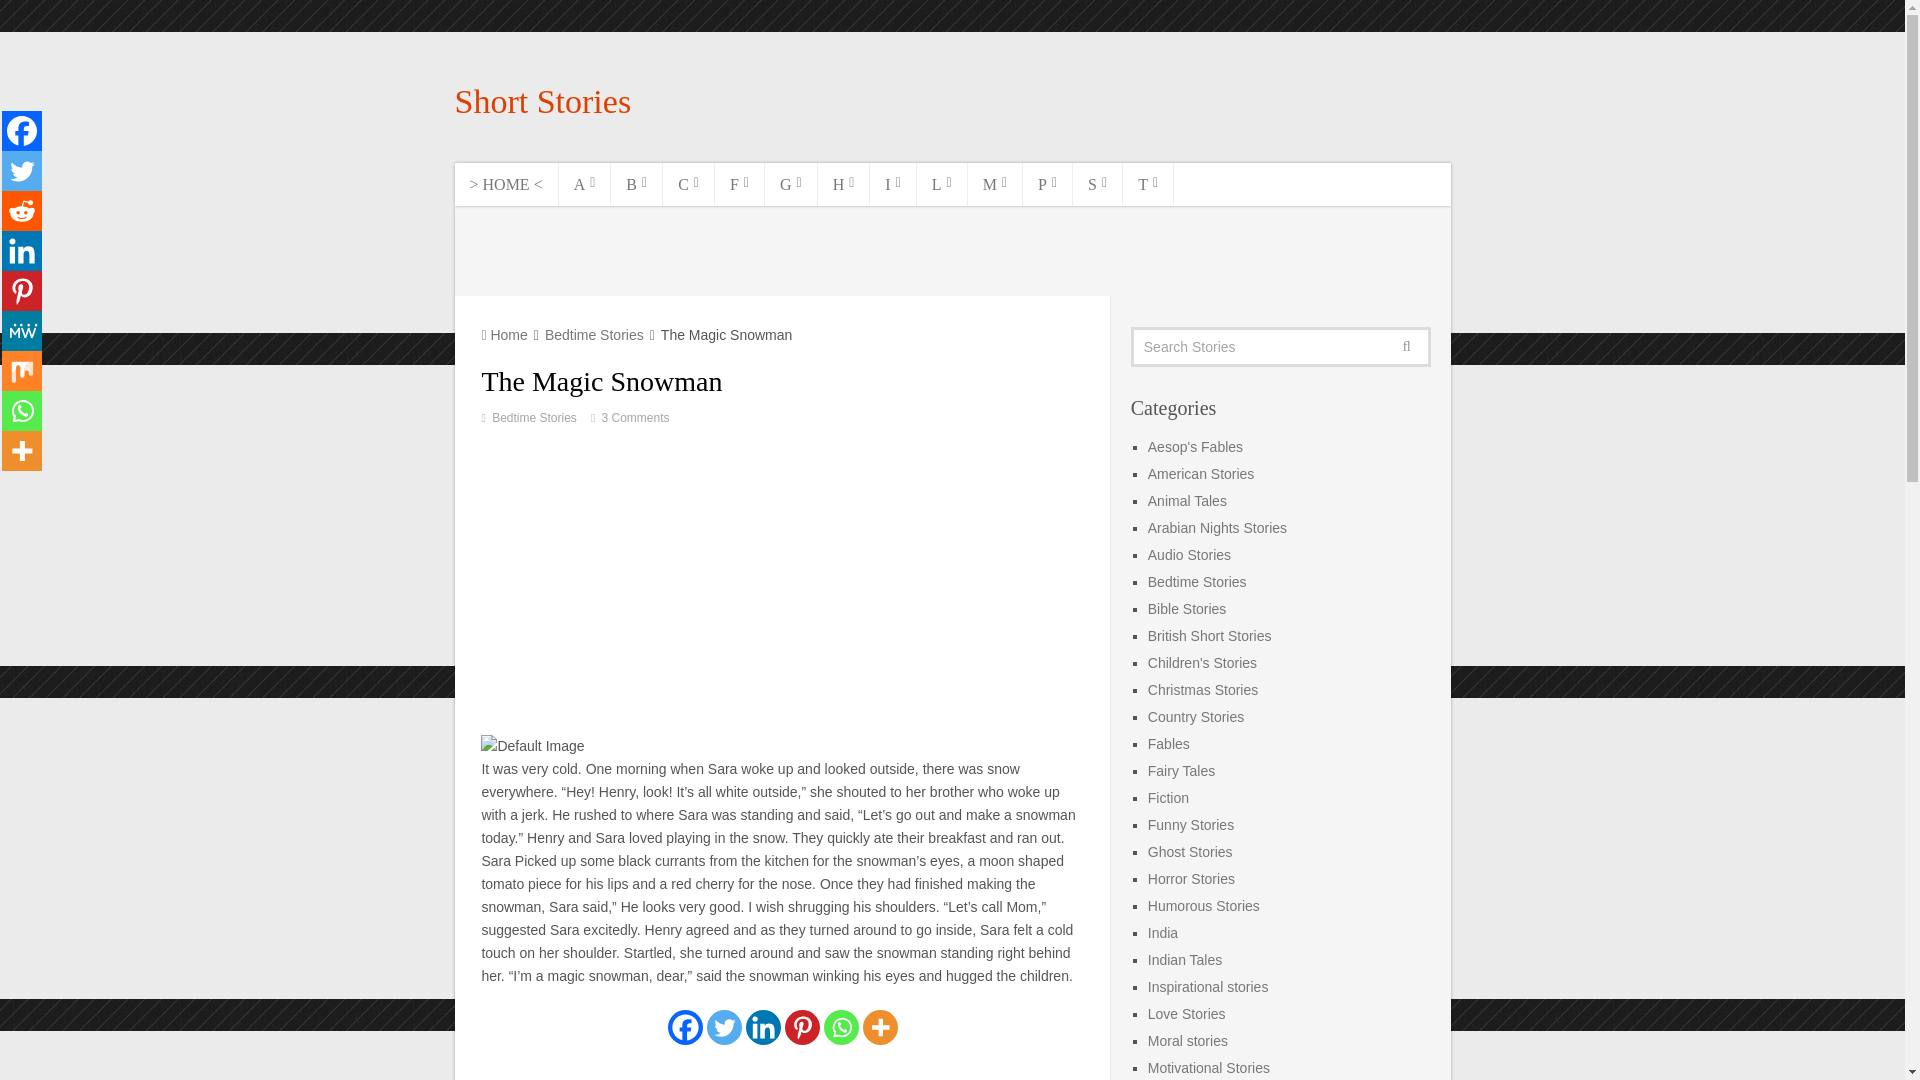 The height and width of the screenshot is (1080, 1920). What do you see at coordinates (534, 418) in the screenshot?
I see `View all posts in Bedtime Stories` at bounding box center [534, 418].